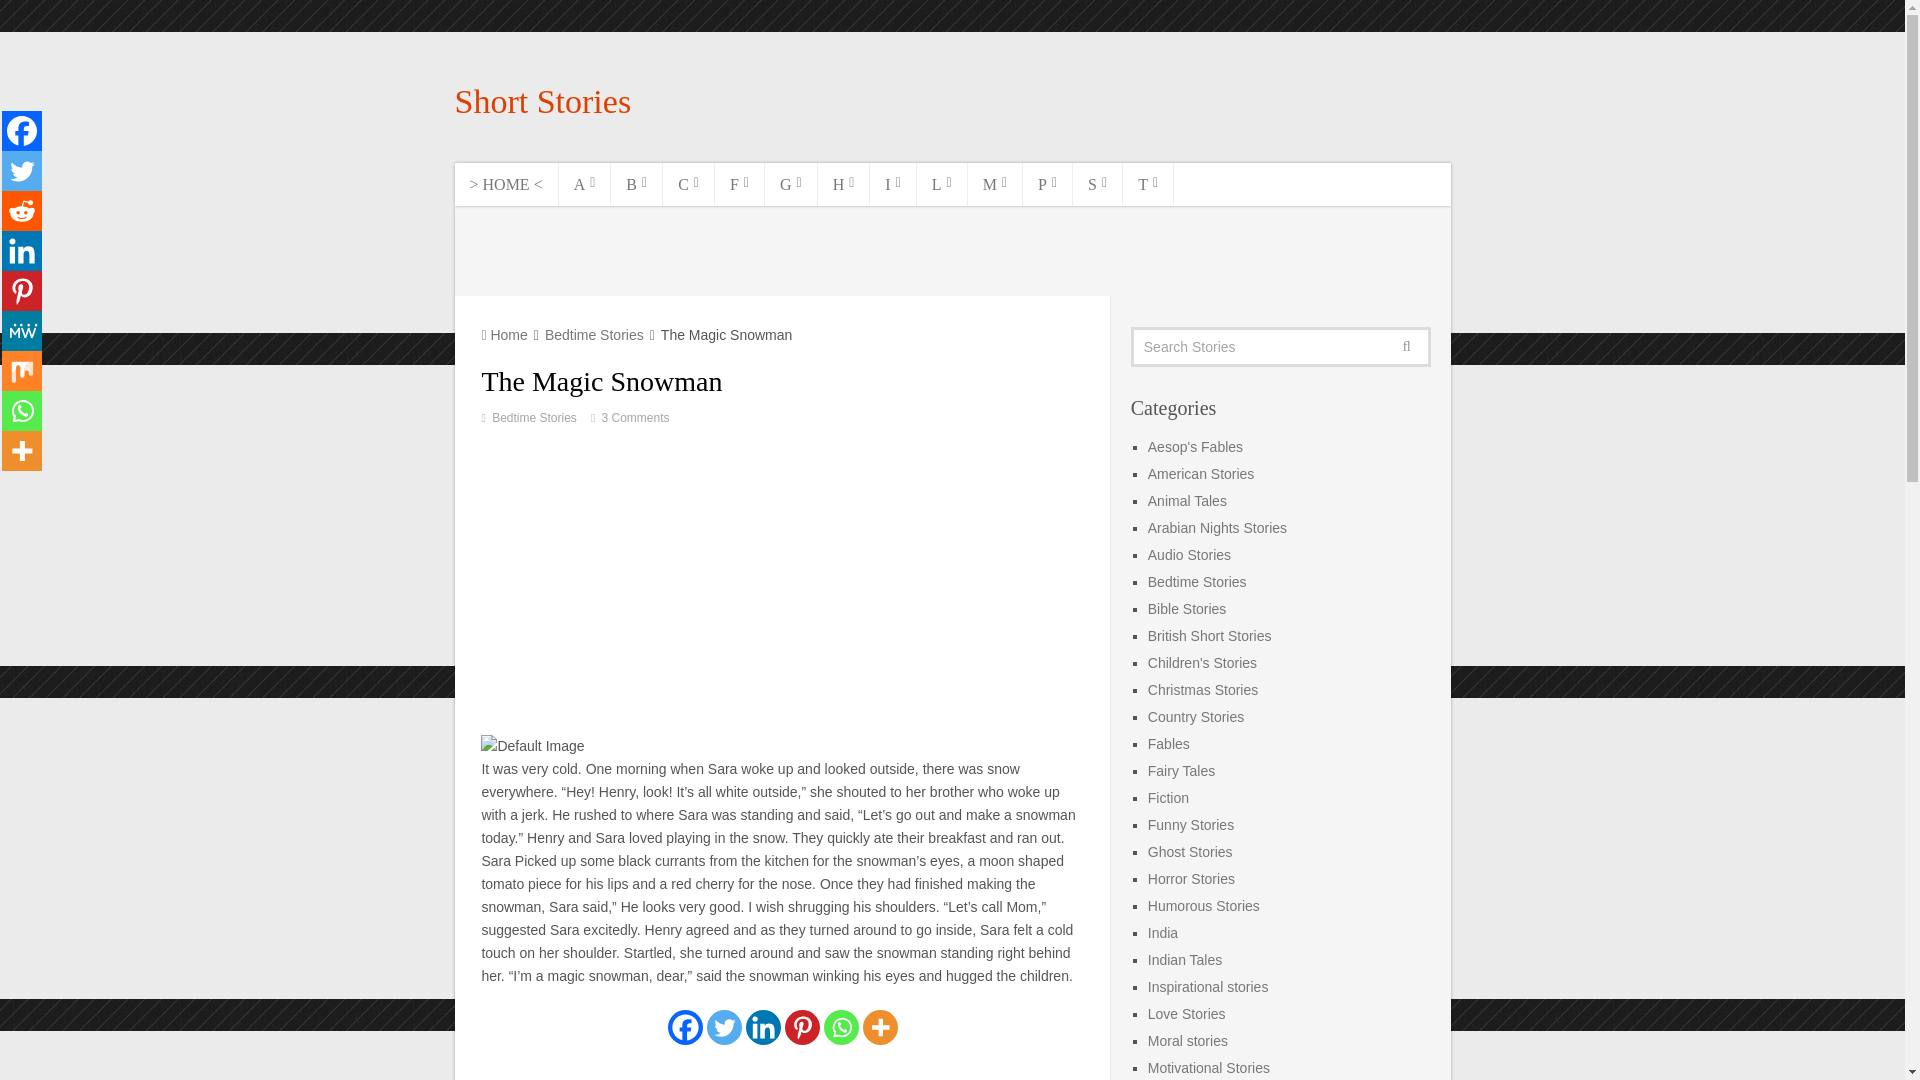 The height and width of the screenshot is (1080, 1920). What do you see at coordinates (534, 418) in the screenshot?
I see `View all posts in Bedtime Stories` at bounding box center [534, 418].